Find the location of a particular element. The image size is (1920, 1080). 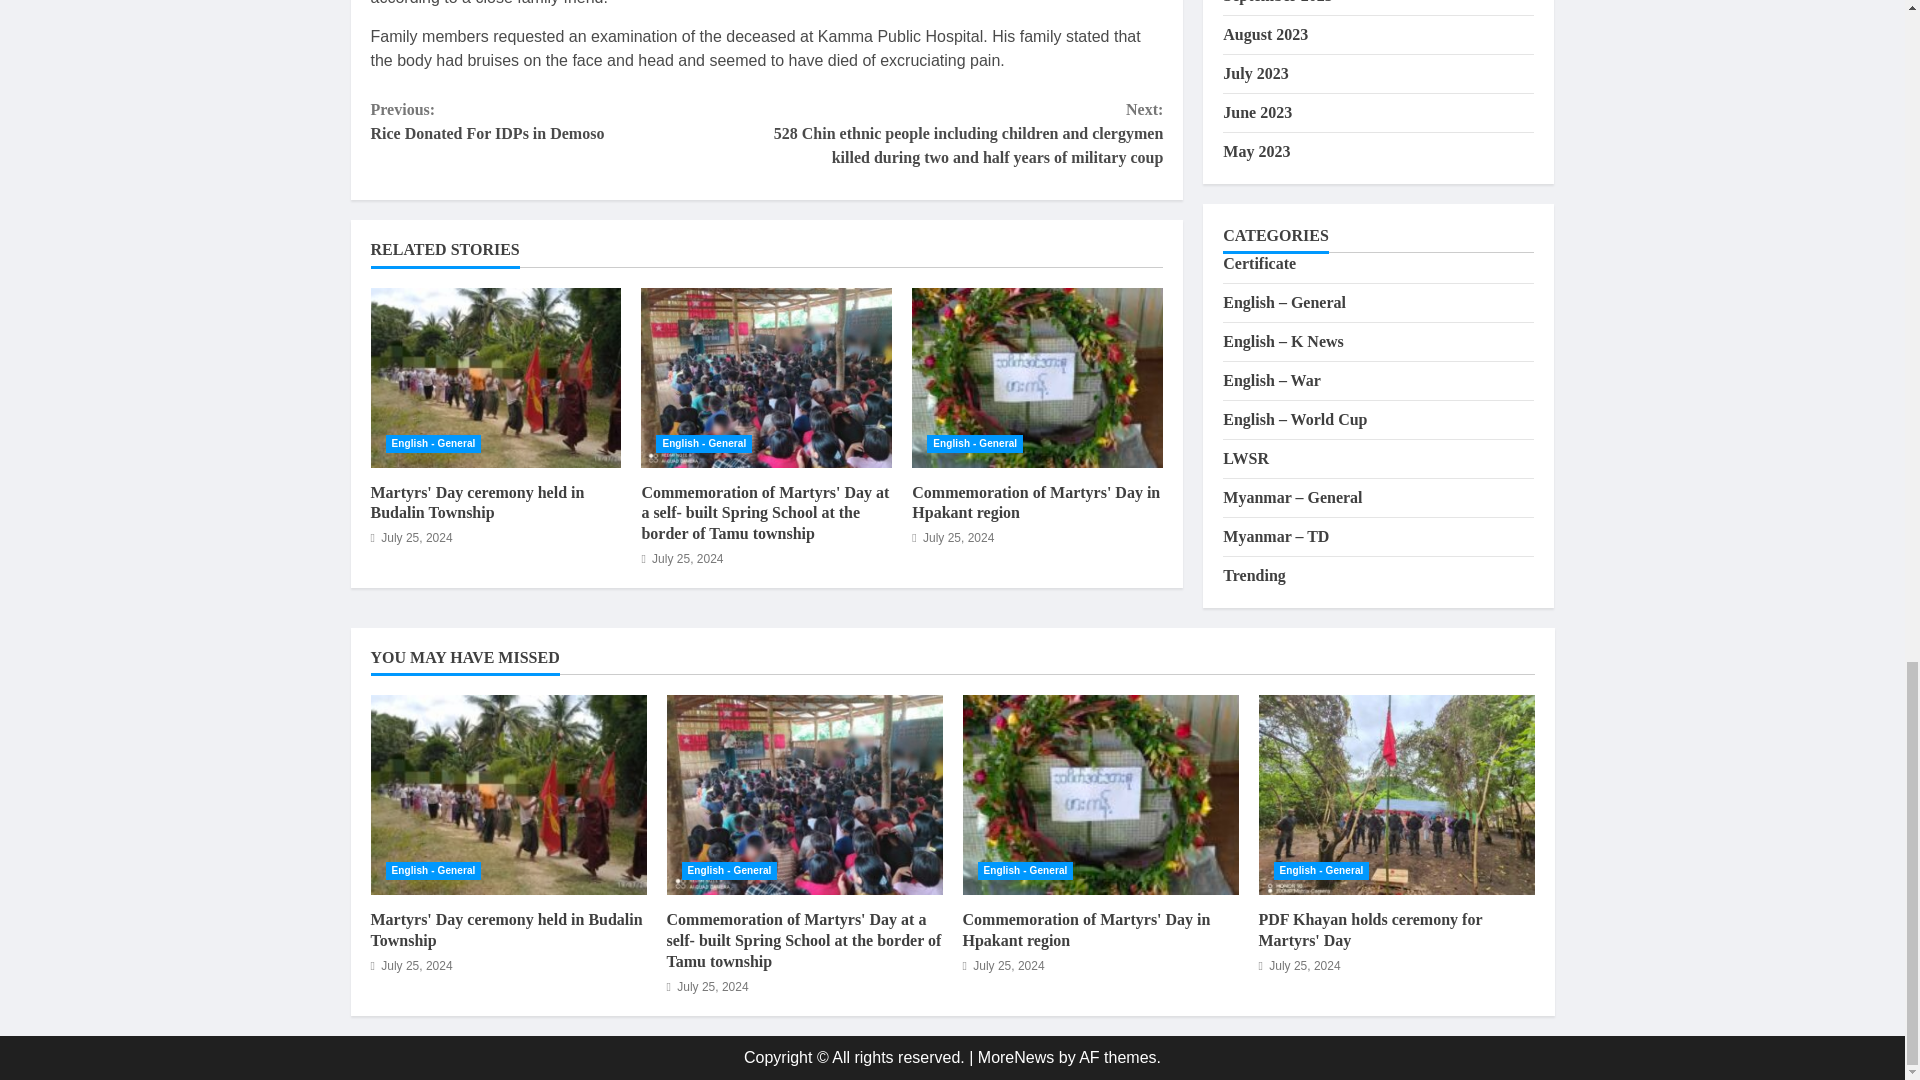

English - General is located at coordinates (476, 502).